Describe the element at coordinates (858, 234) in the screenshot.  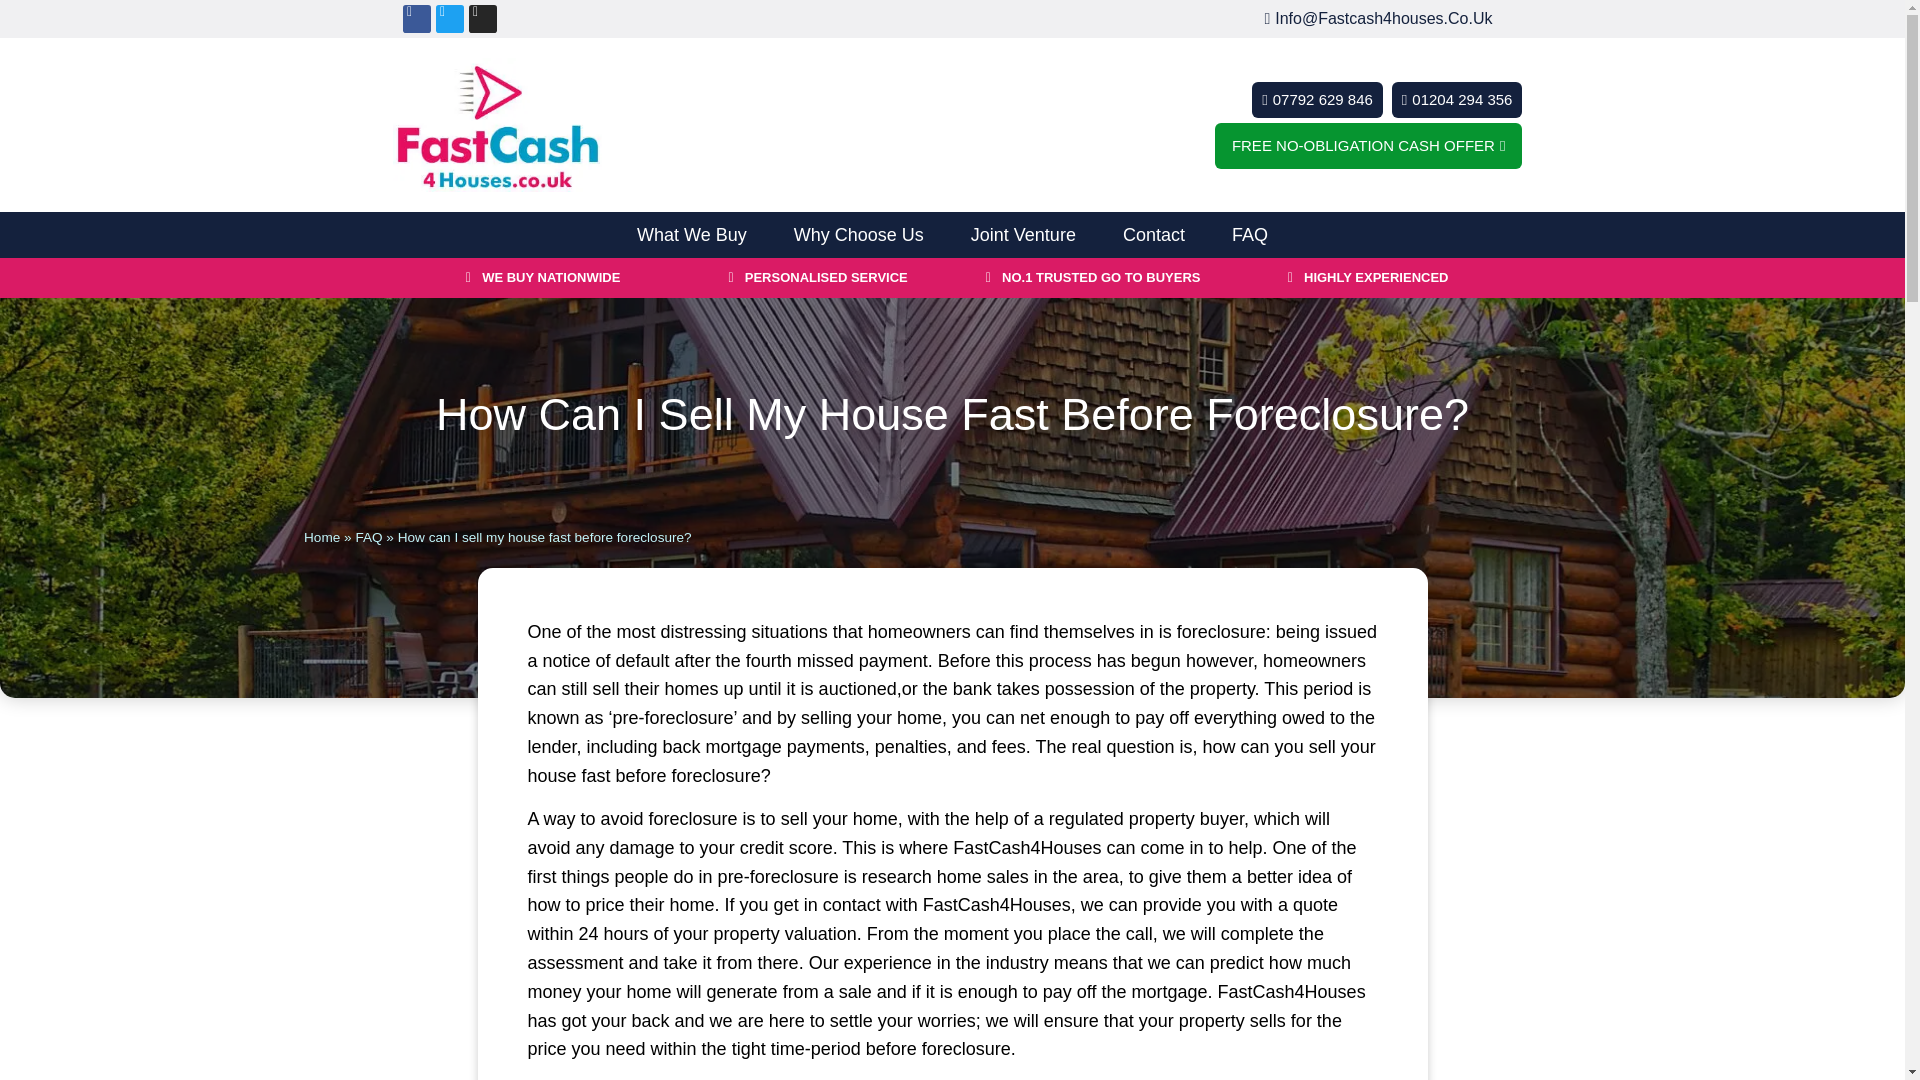
I see `Why Choose Us` at that location.